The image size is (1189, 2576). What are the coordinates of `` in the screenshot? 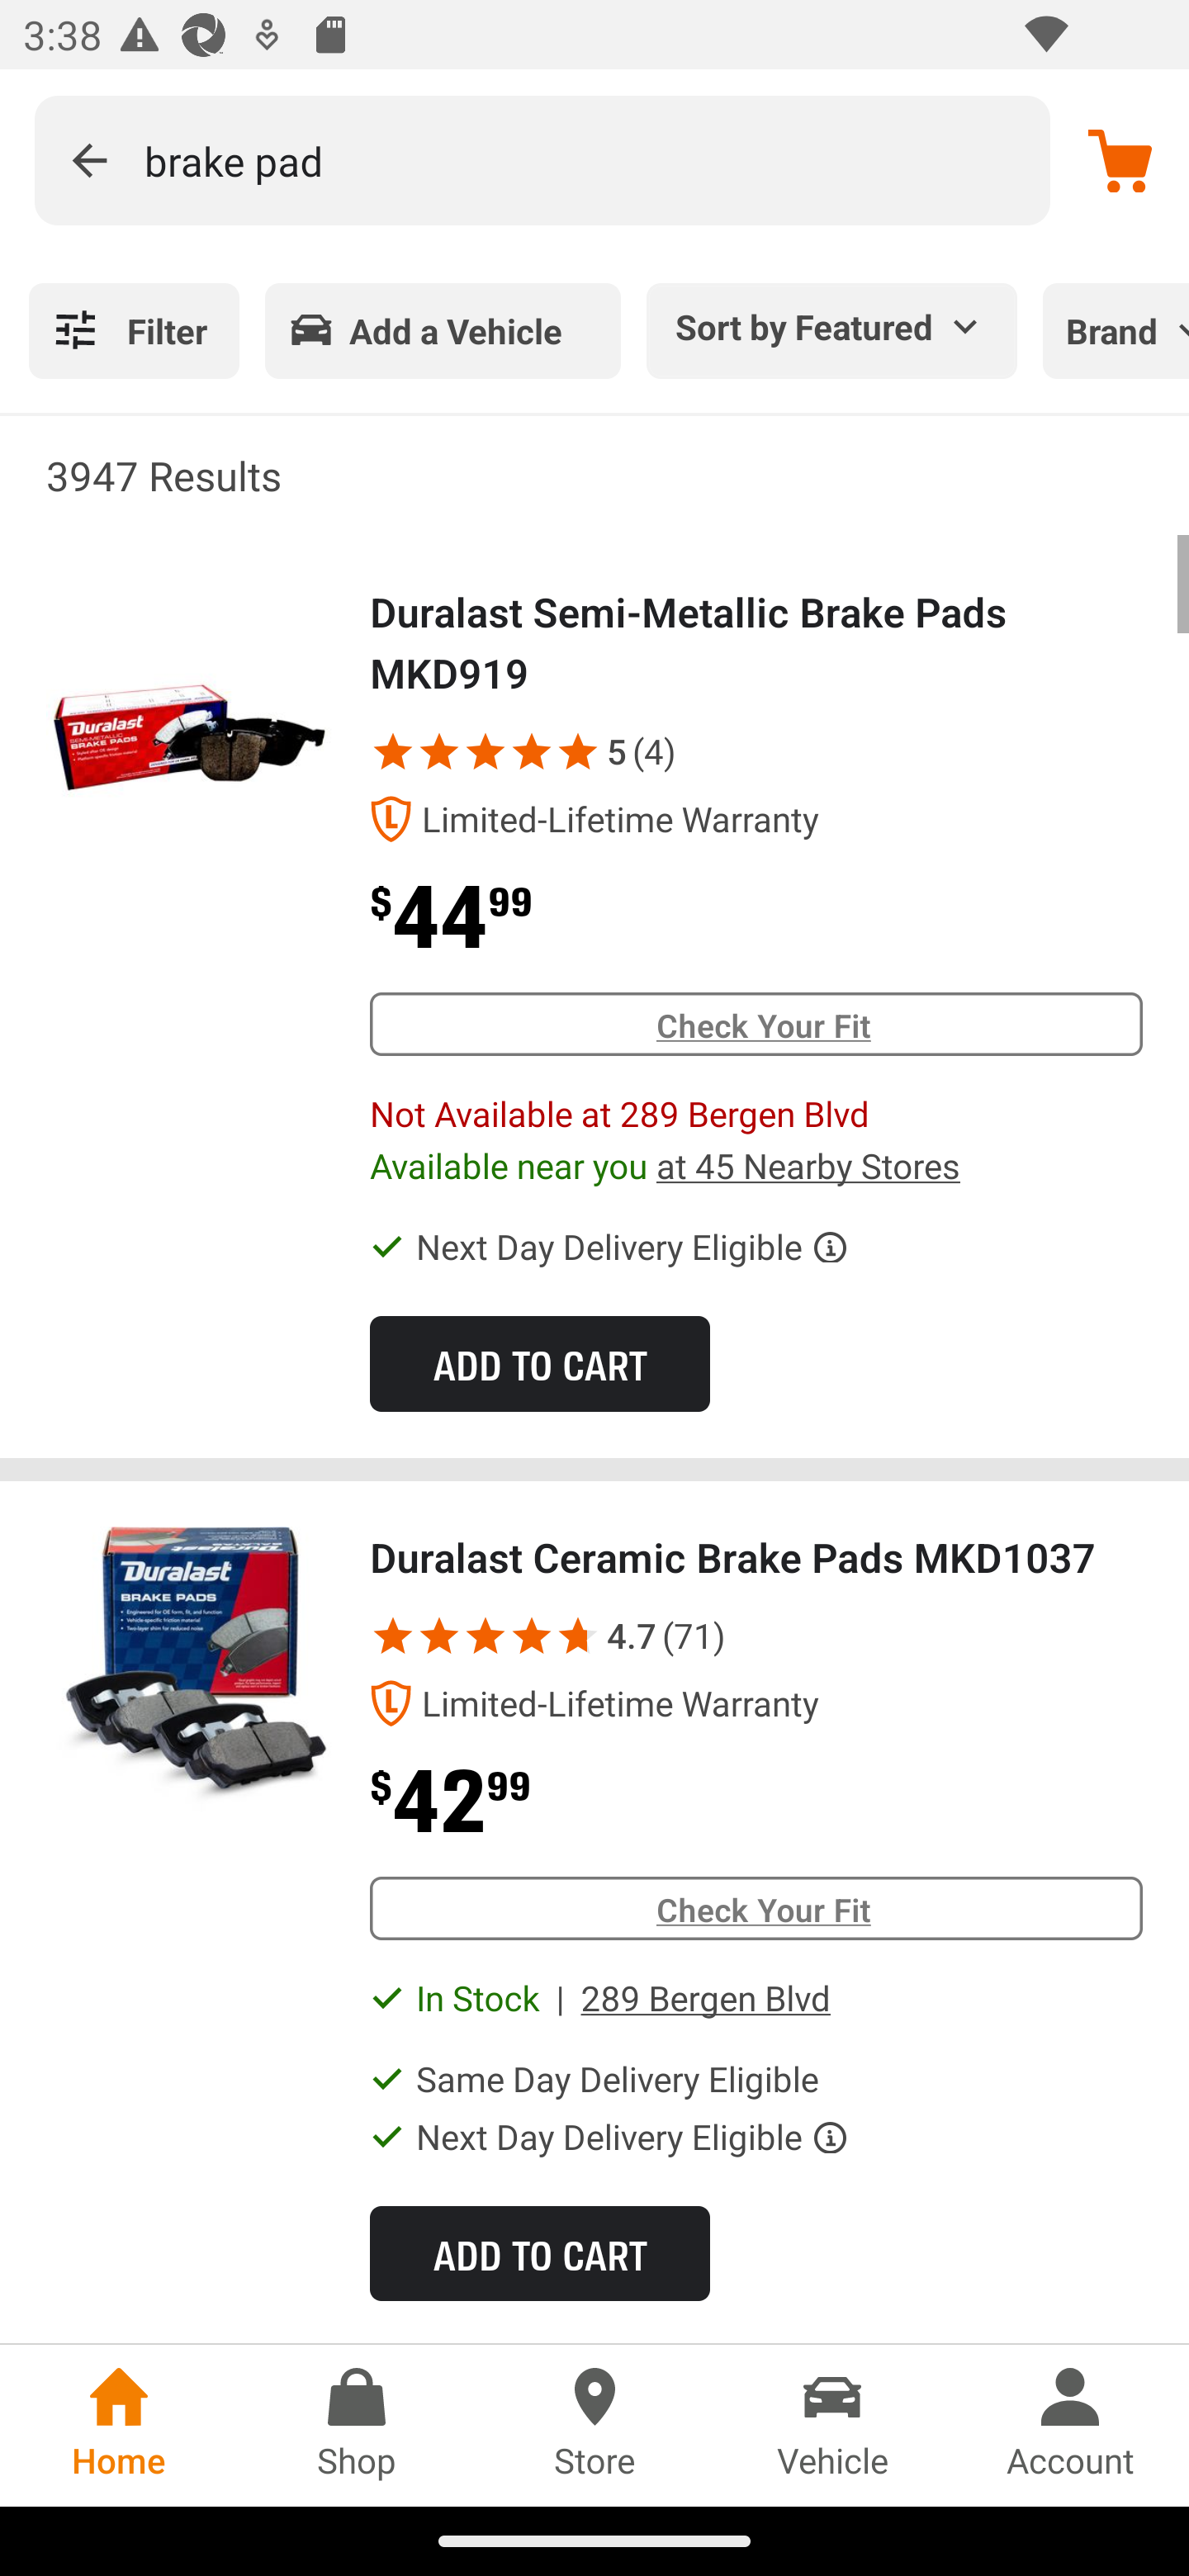 It's located at (486, 1636).